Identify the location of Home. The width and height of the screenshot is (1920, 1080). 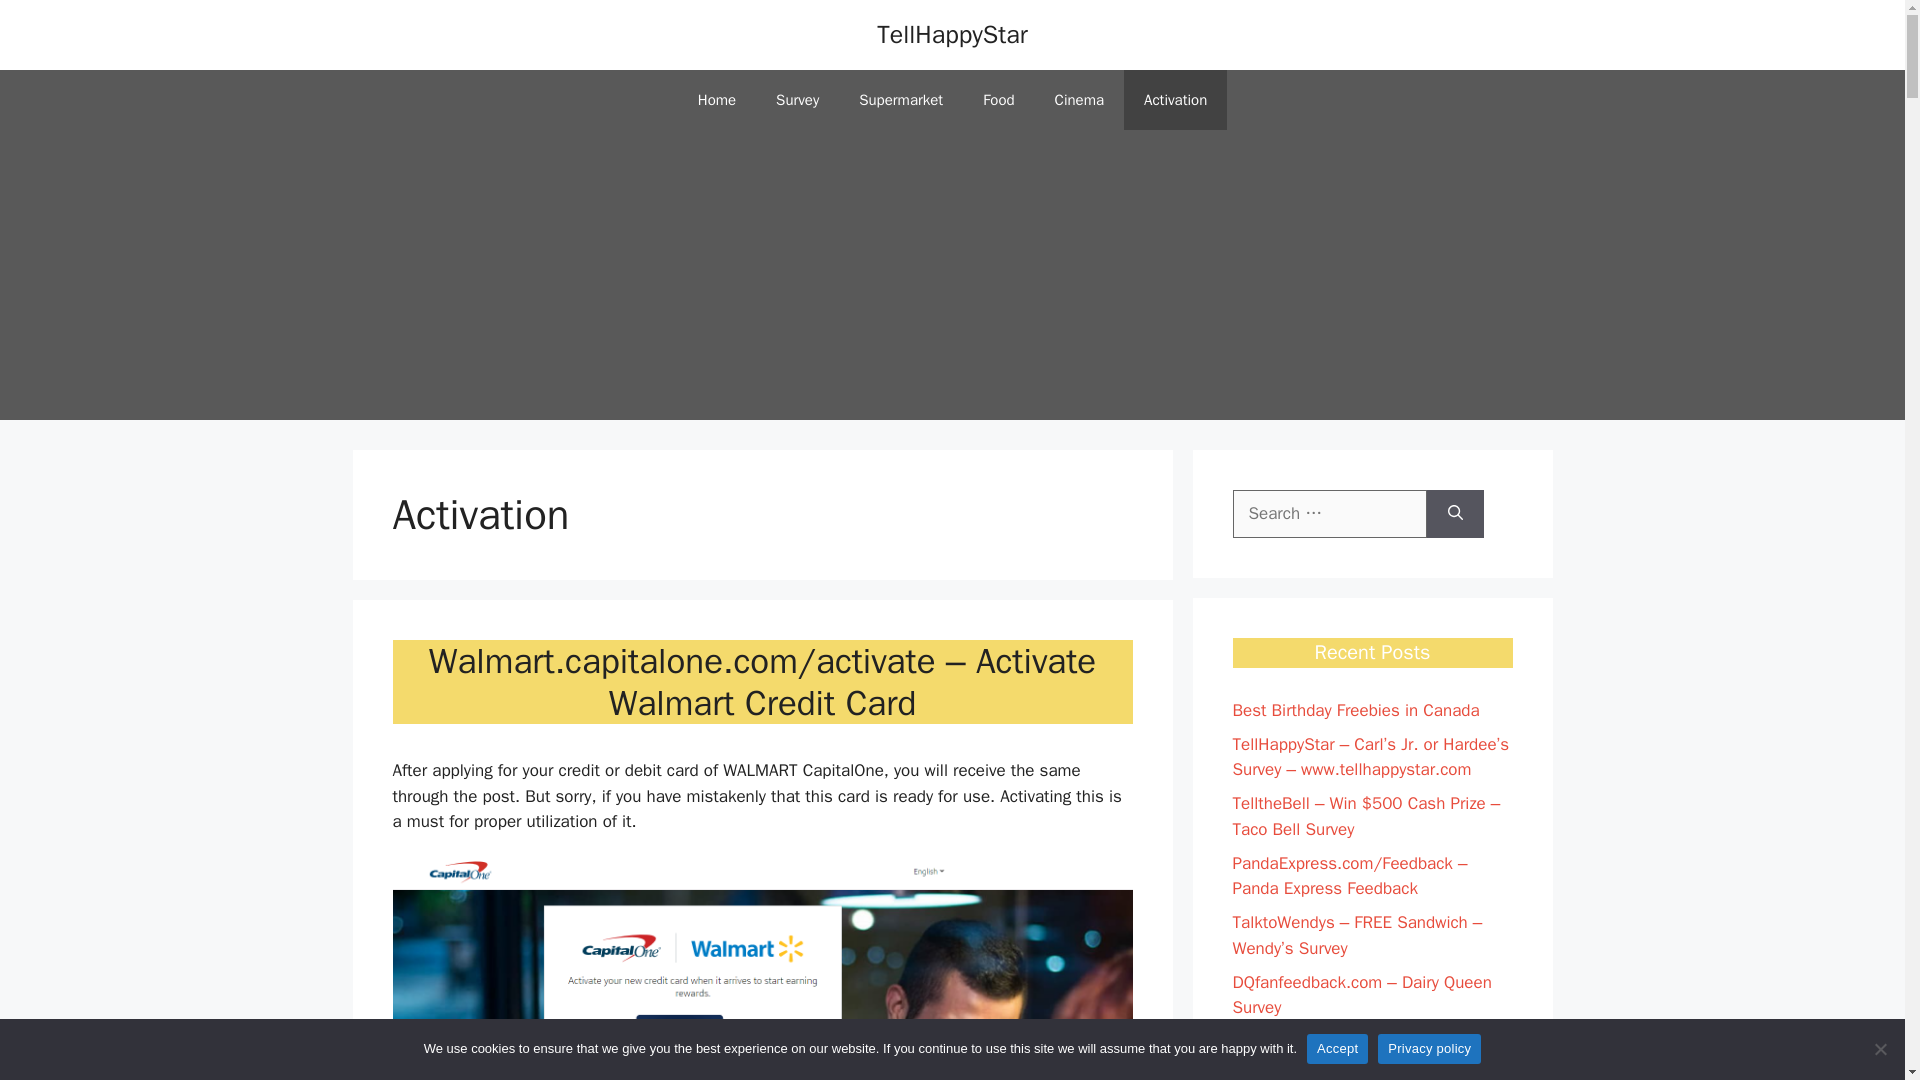
(716, 100).